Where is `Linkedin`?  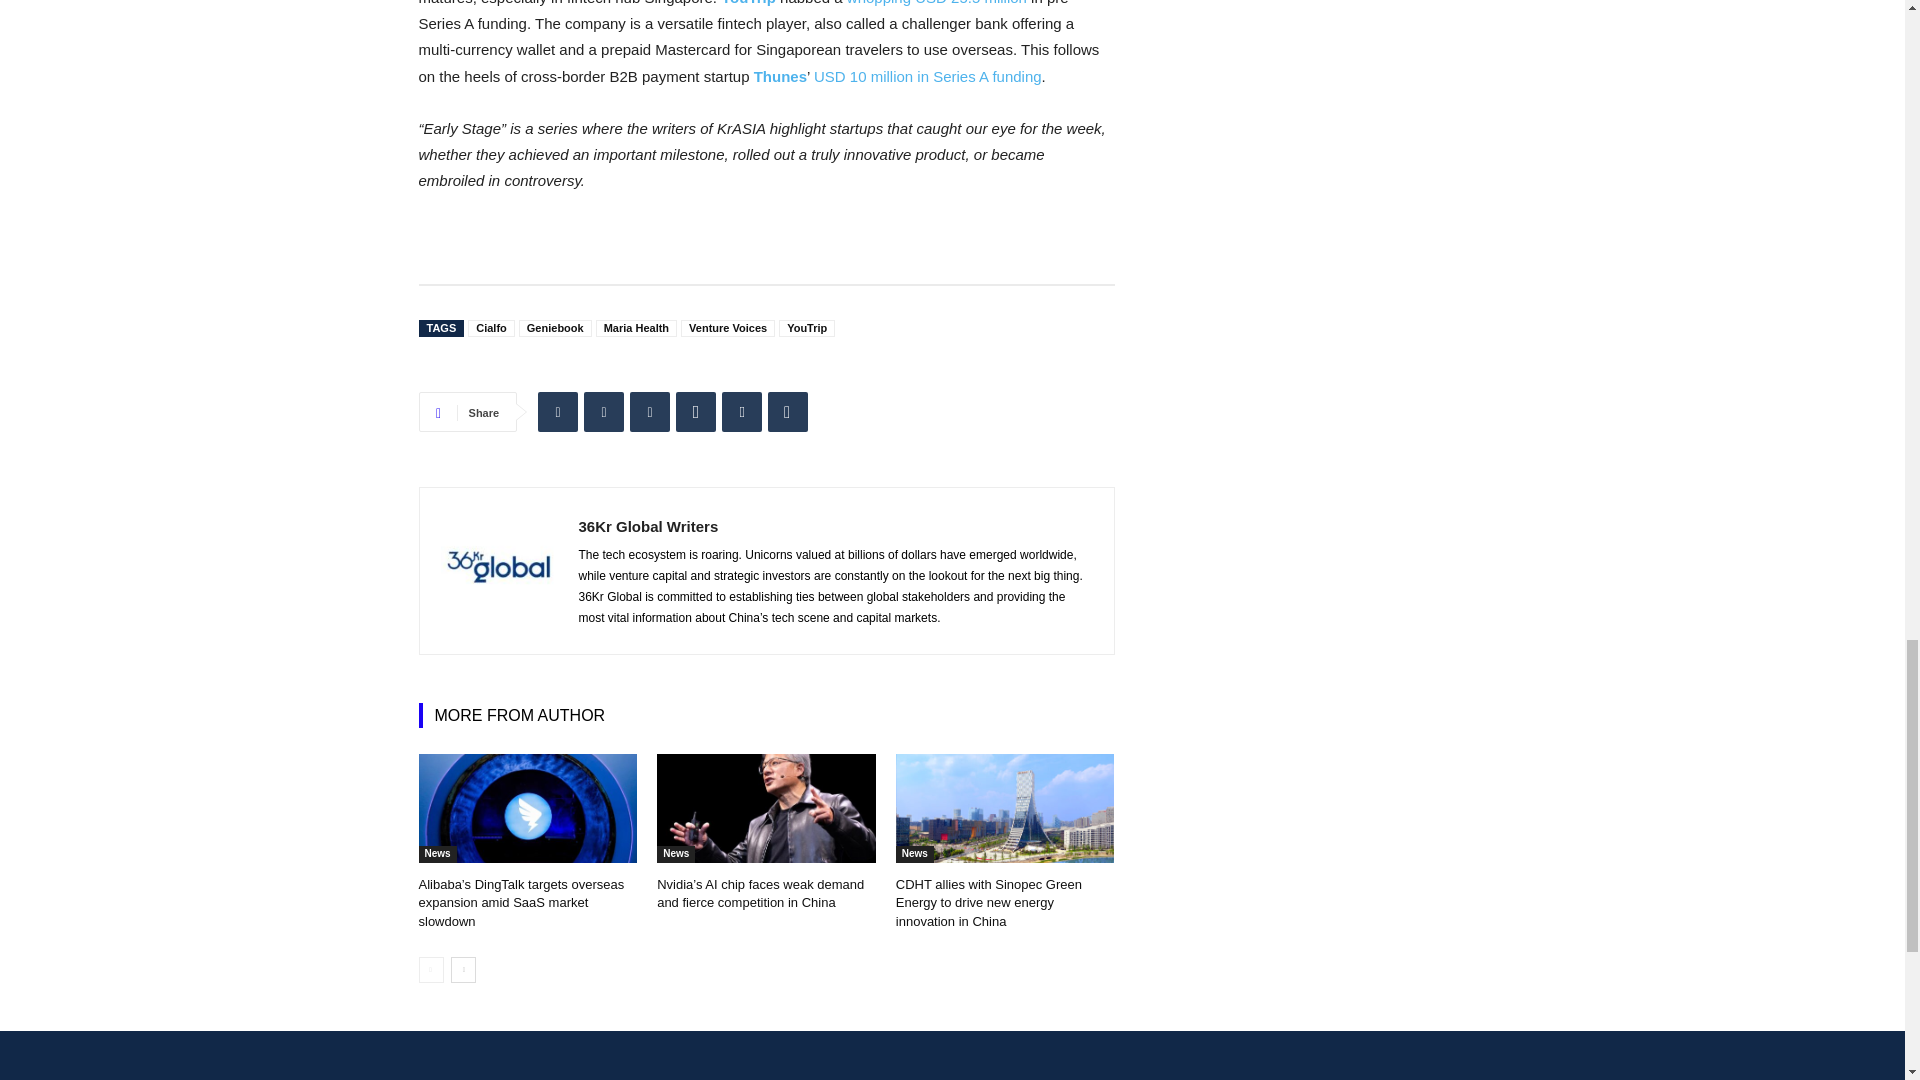
Linkedin is located at coordinates (557, 412).